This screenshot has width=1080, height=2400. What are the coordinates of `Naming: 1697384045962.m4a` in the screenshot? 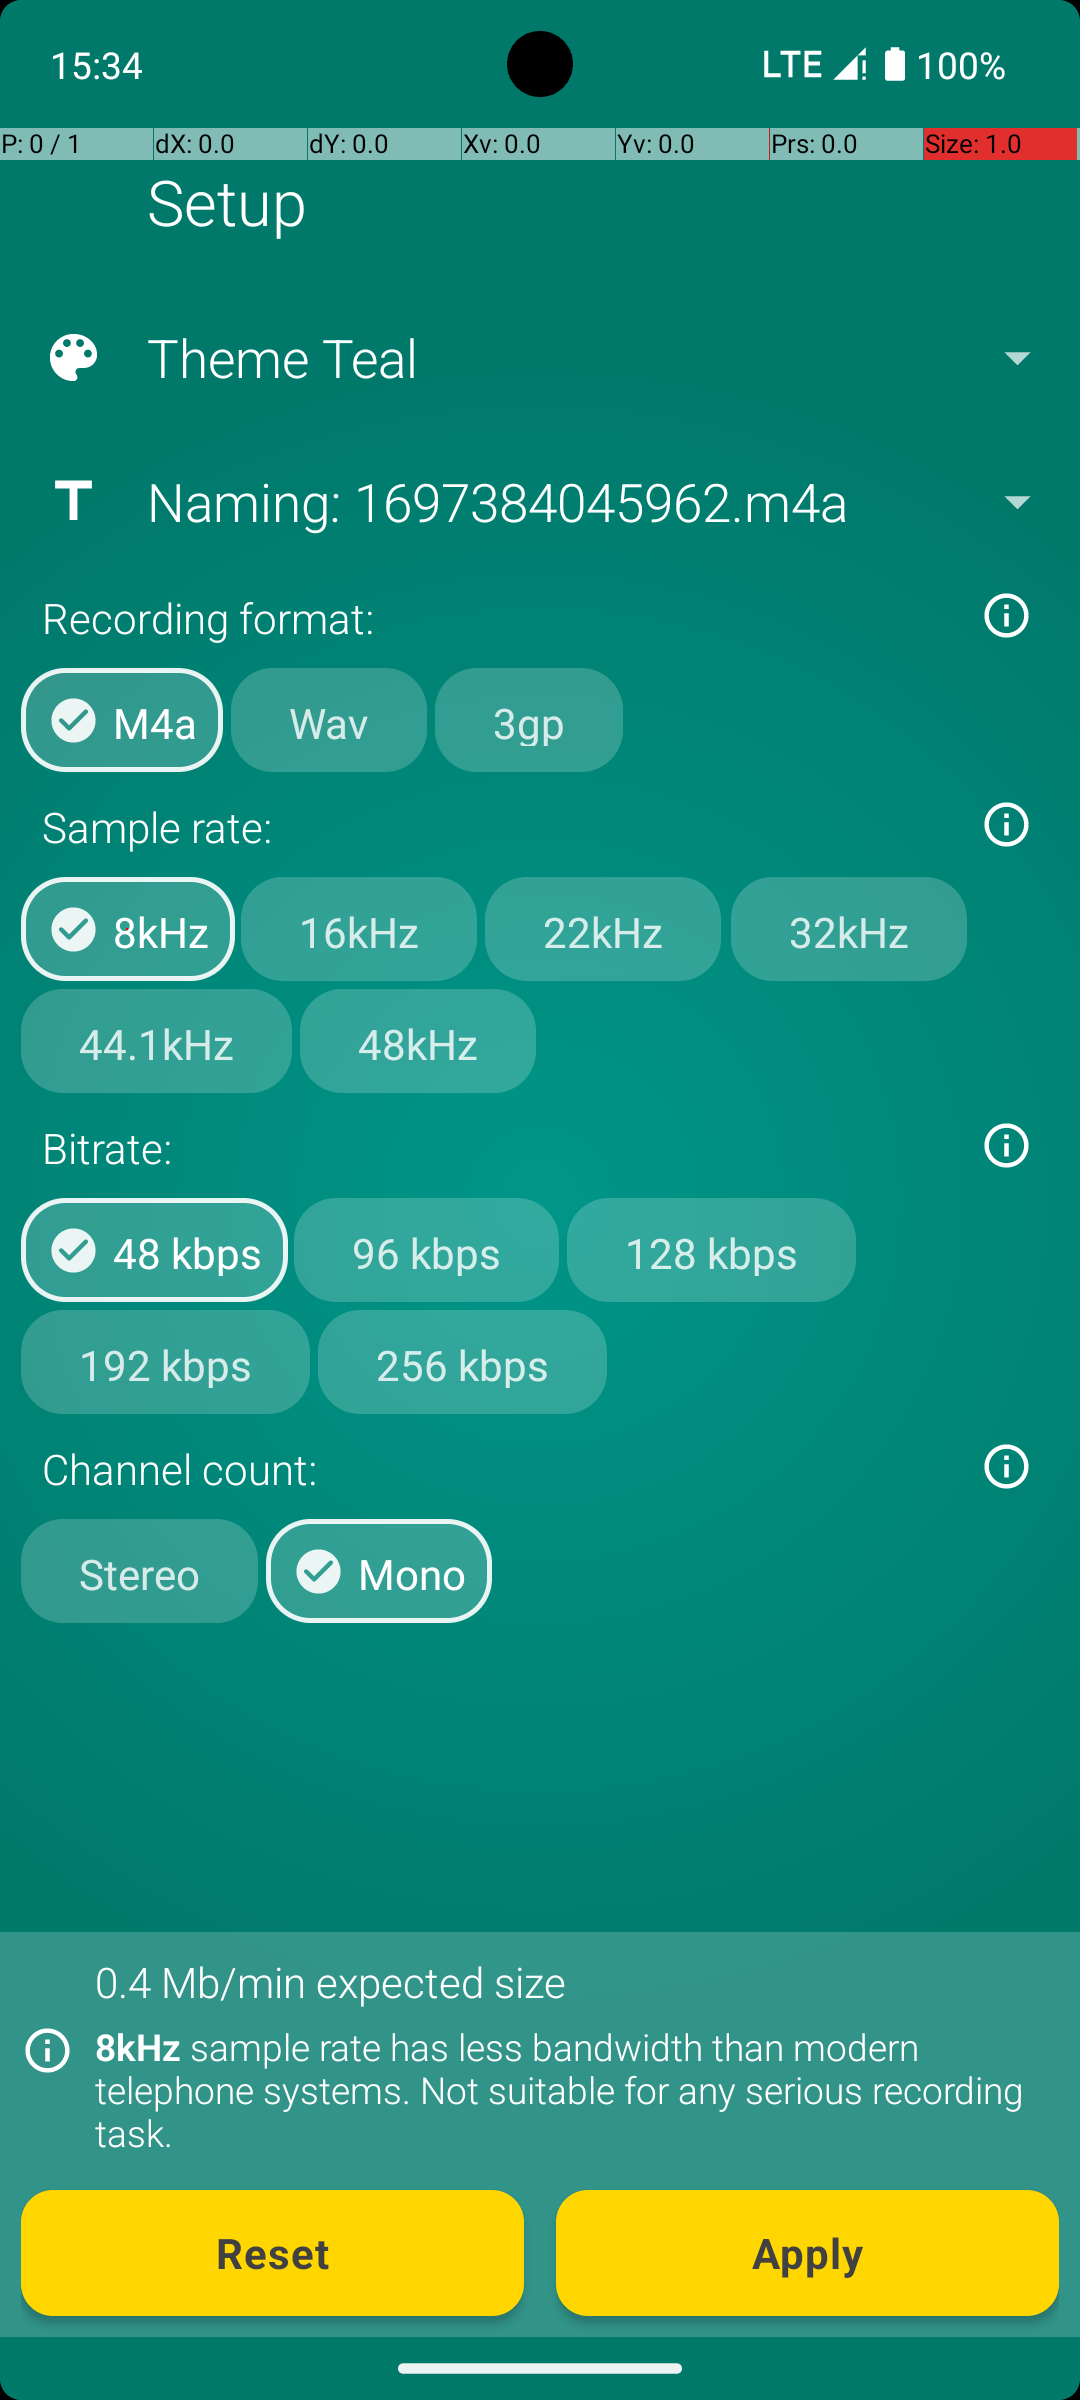 It's located at (538, 501).